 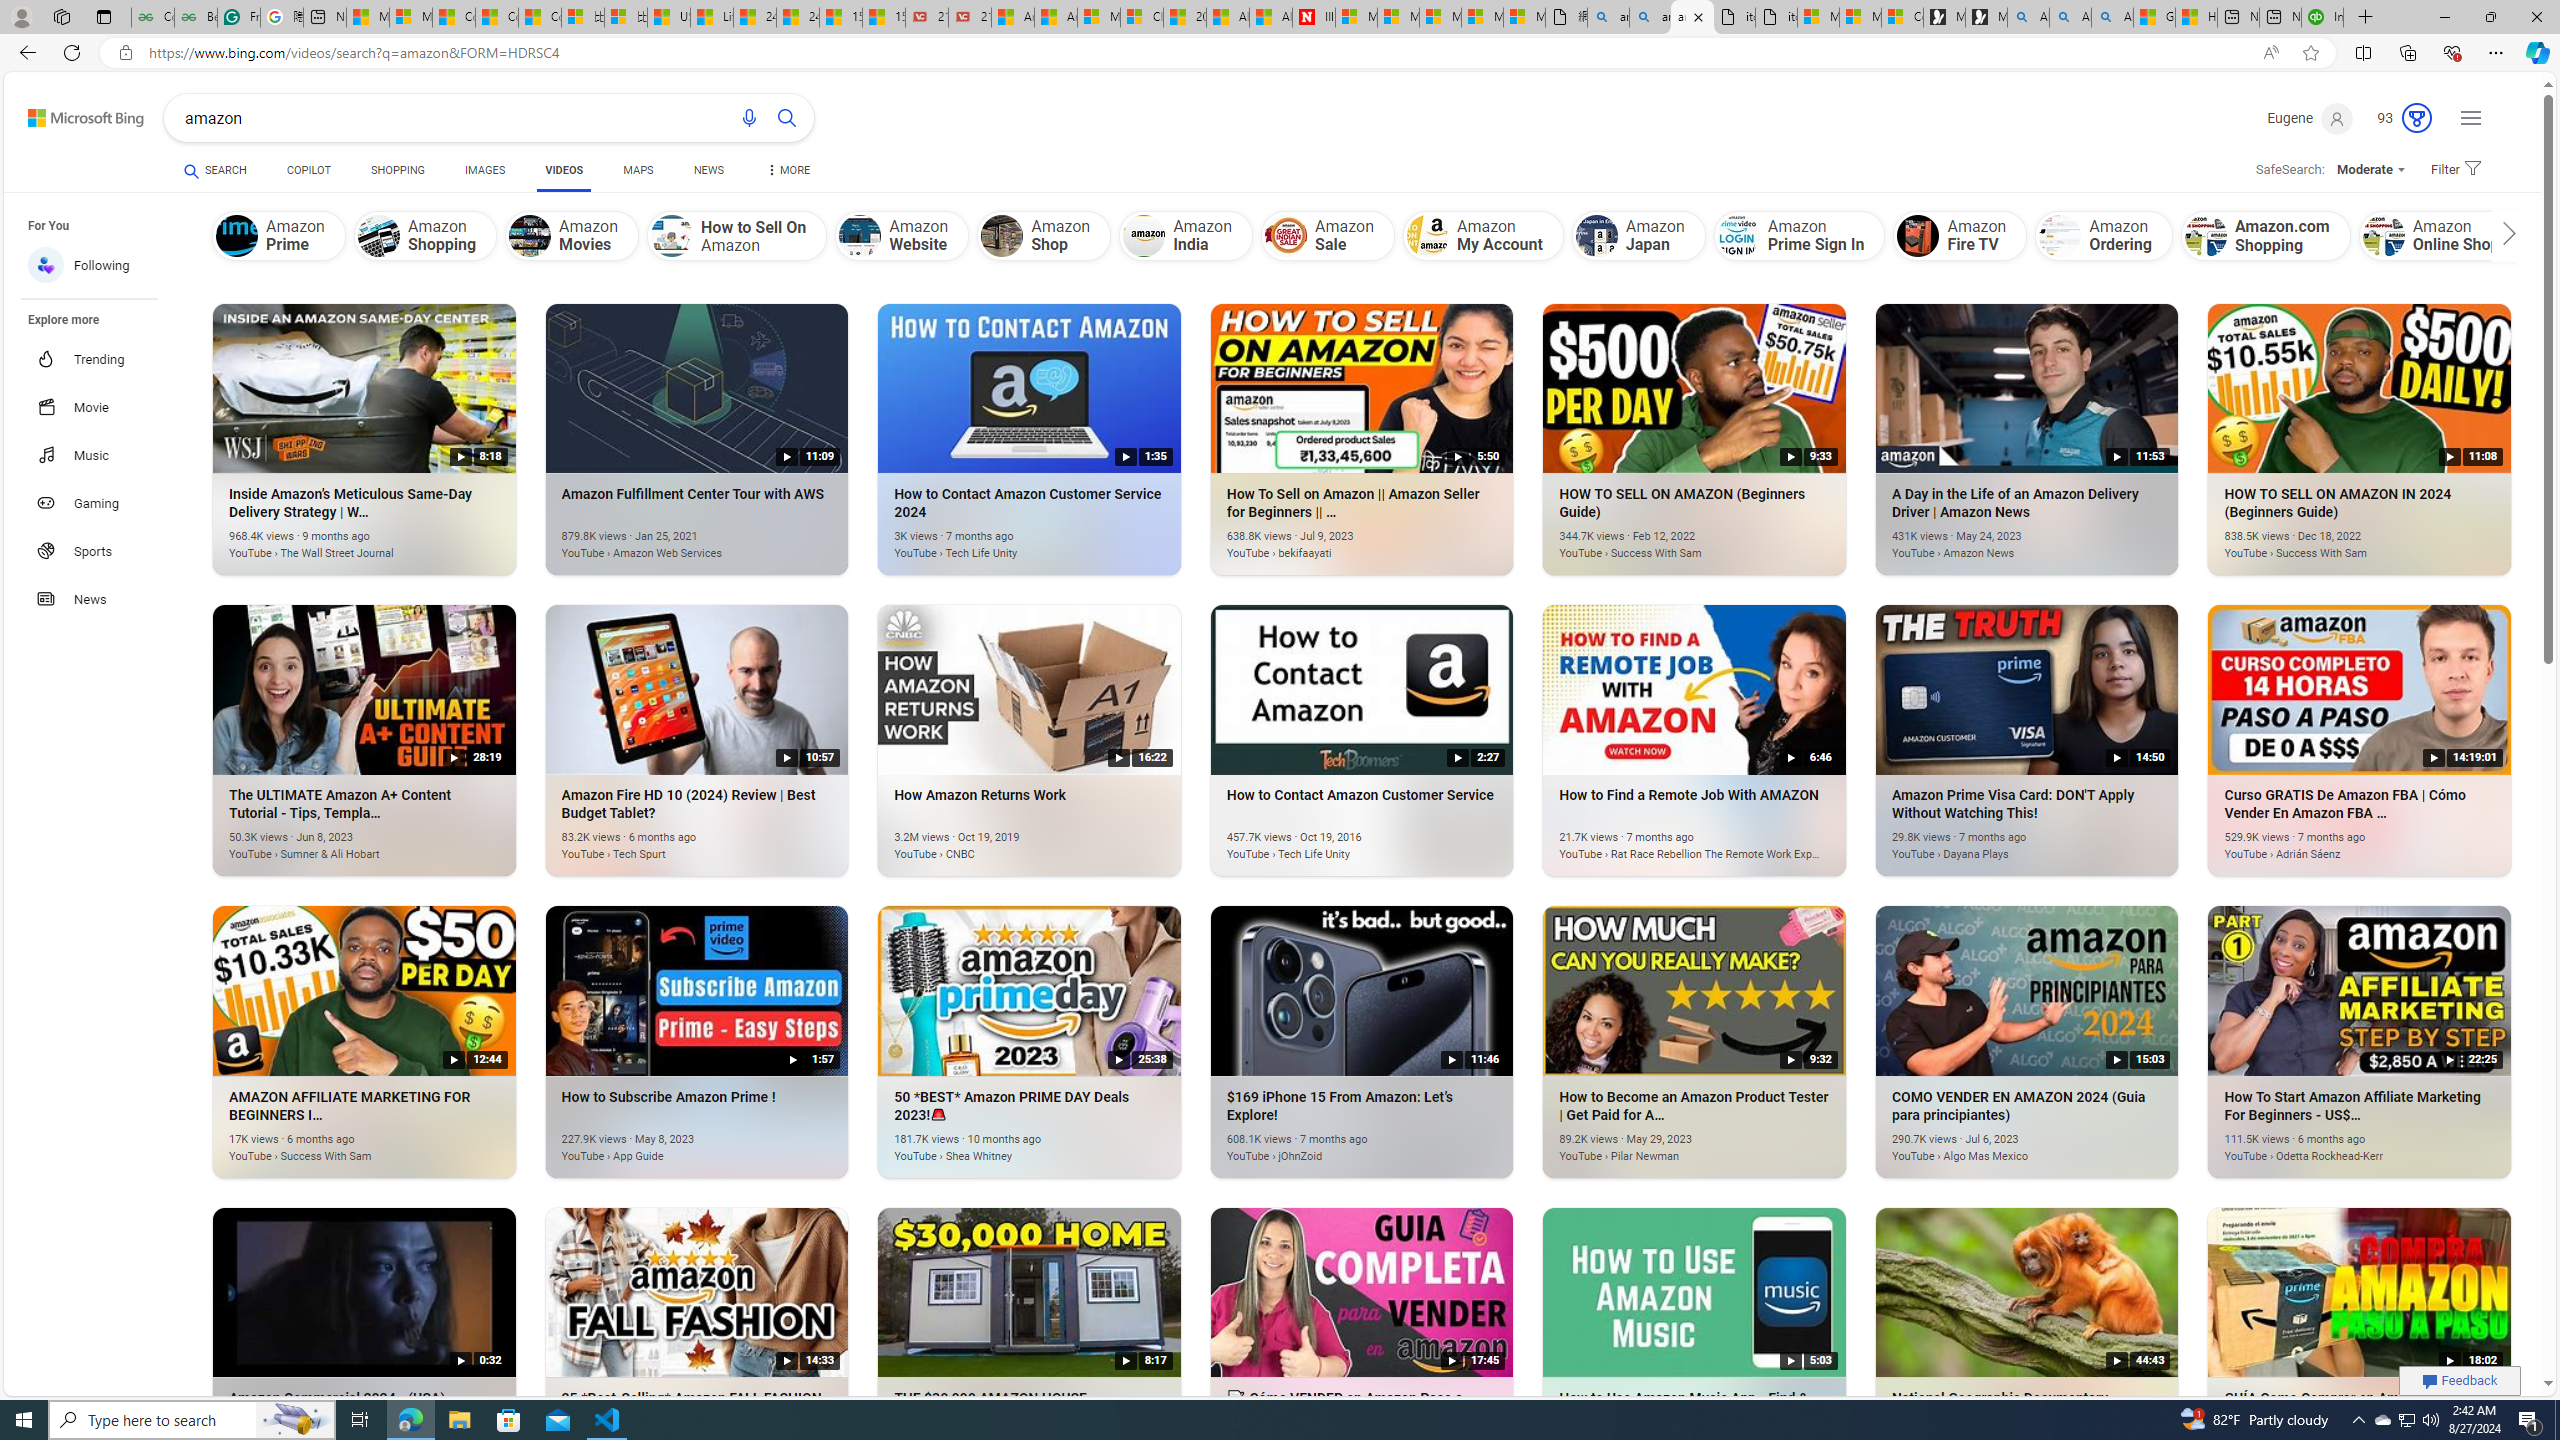 What do you see at coordinates (2329, 542) in the screenshot?
I see `HOW TO SELL ON AMAZON IN 2024 (Beginners Guide)` at bounding box center [2329, 542].